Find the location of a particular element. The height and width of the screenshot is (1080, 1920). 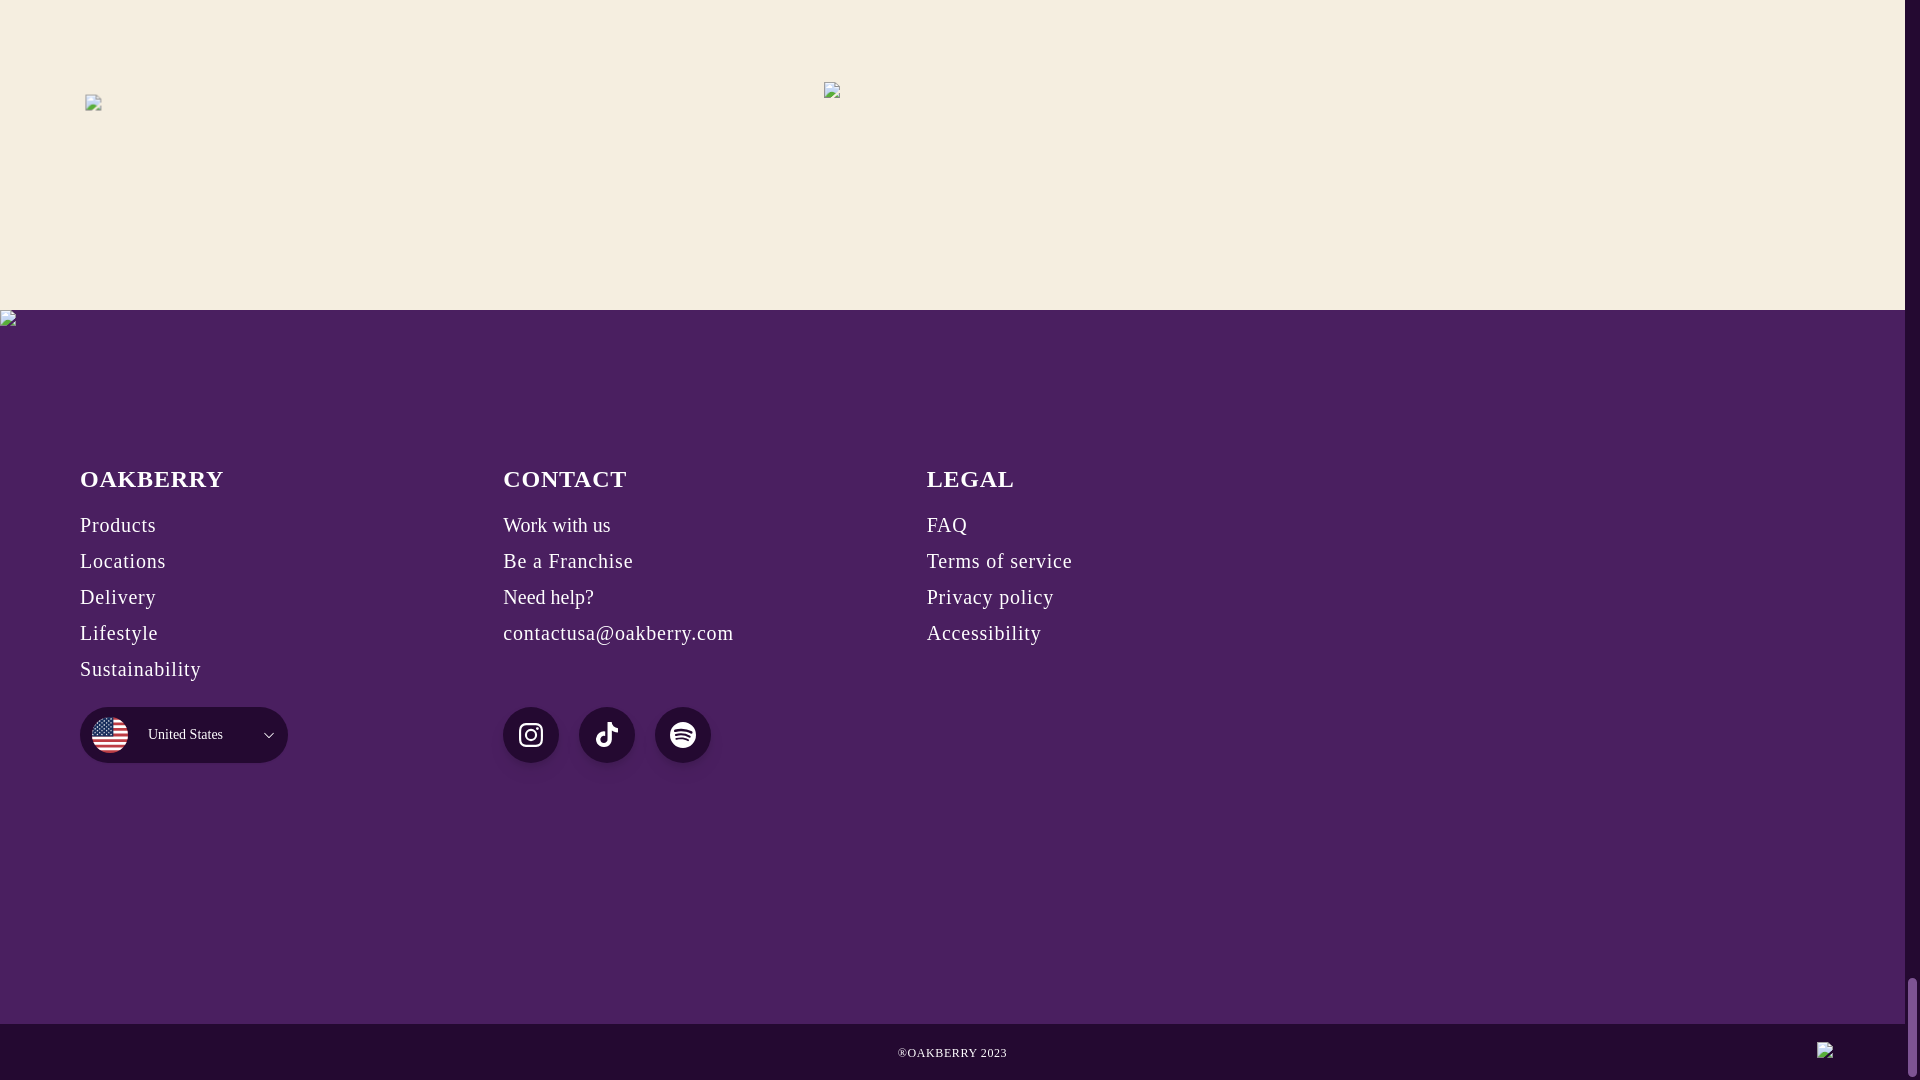

Locations is located at coordinates (122, 560).